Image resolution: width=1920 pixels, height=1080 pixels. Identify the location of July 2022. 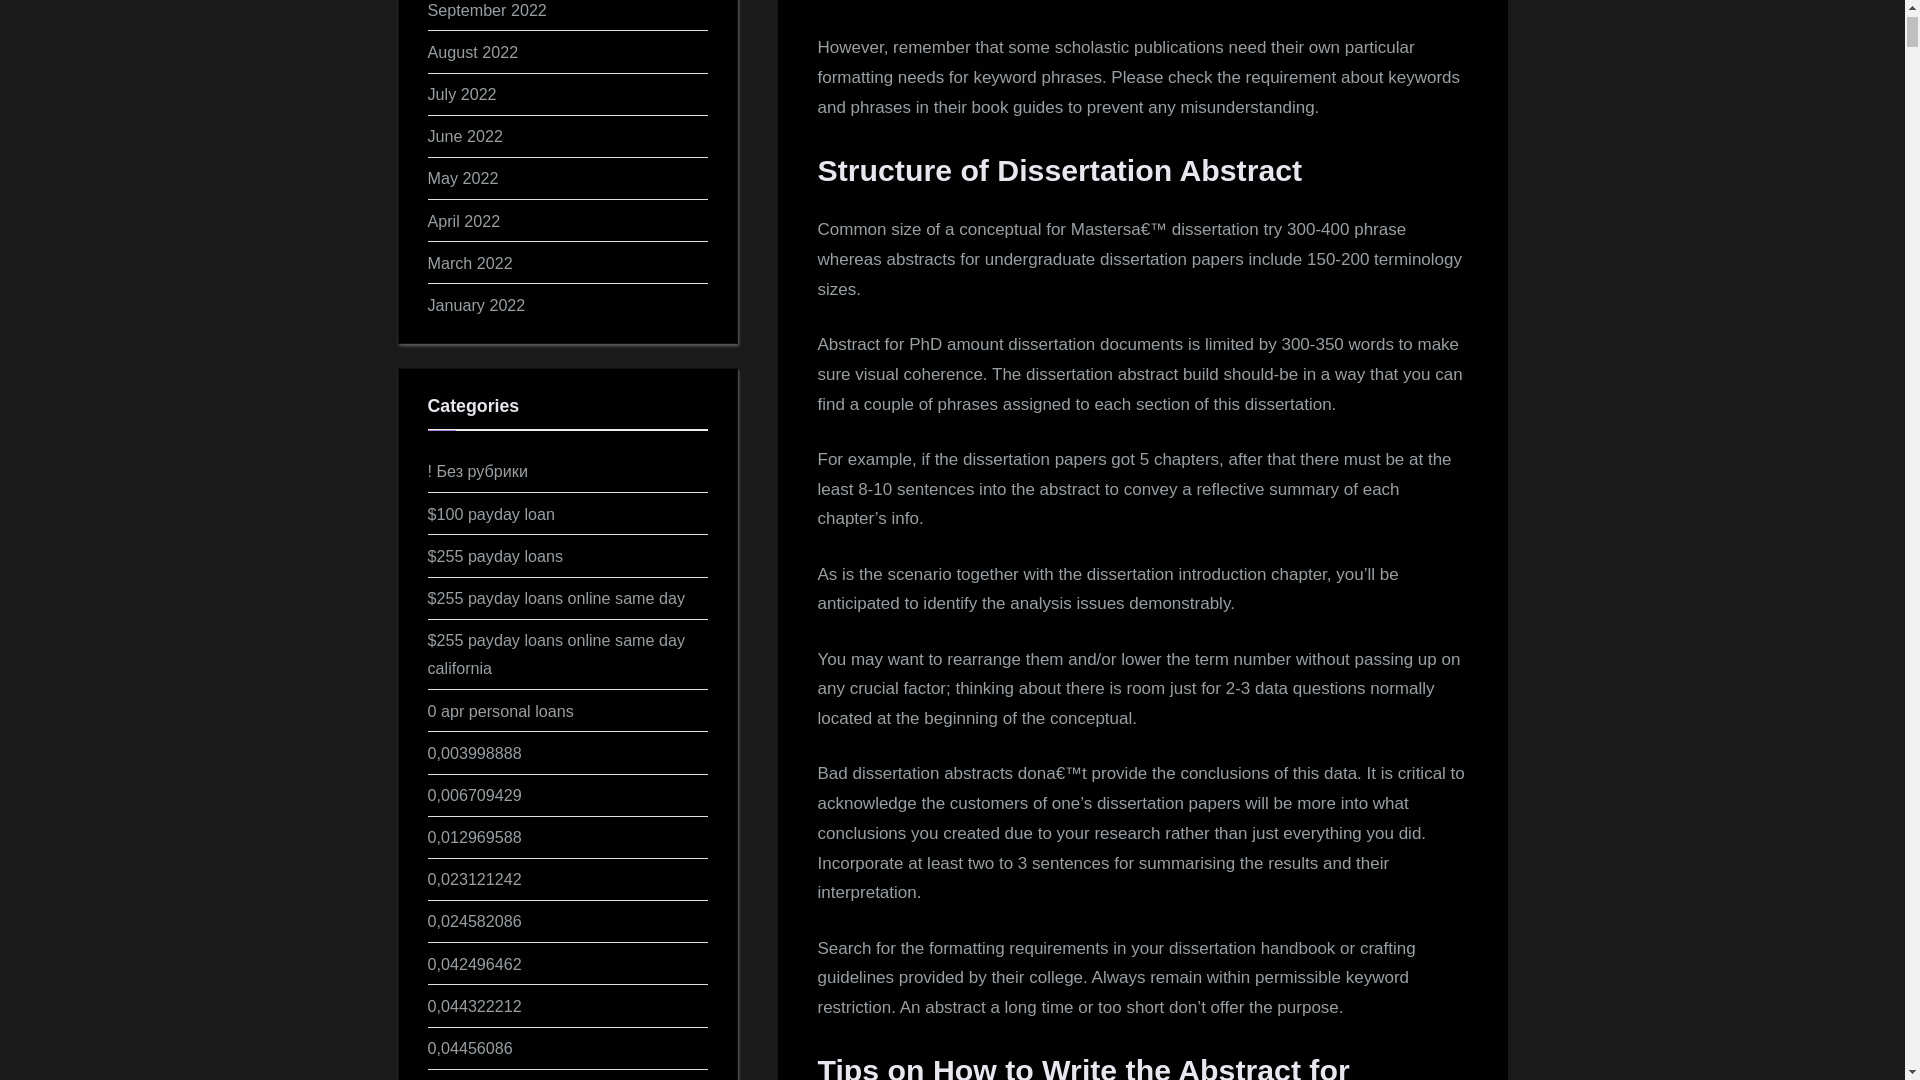
(462, 94).